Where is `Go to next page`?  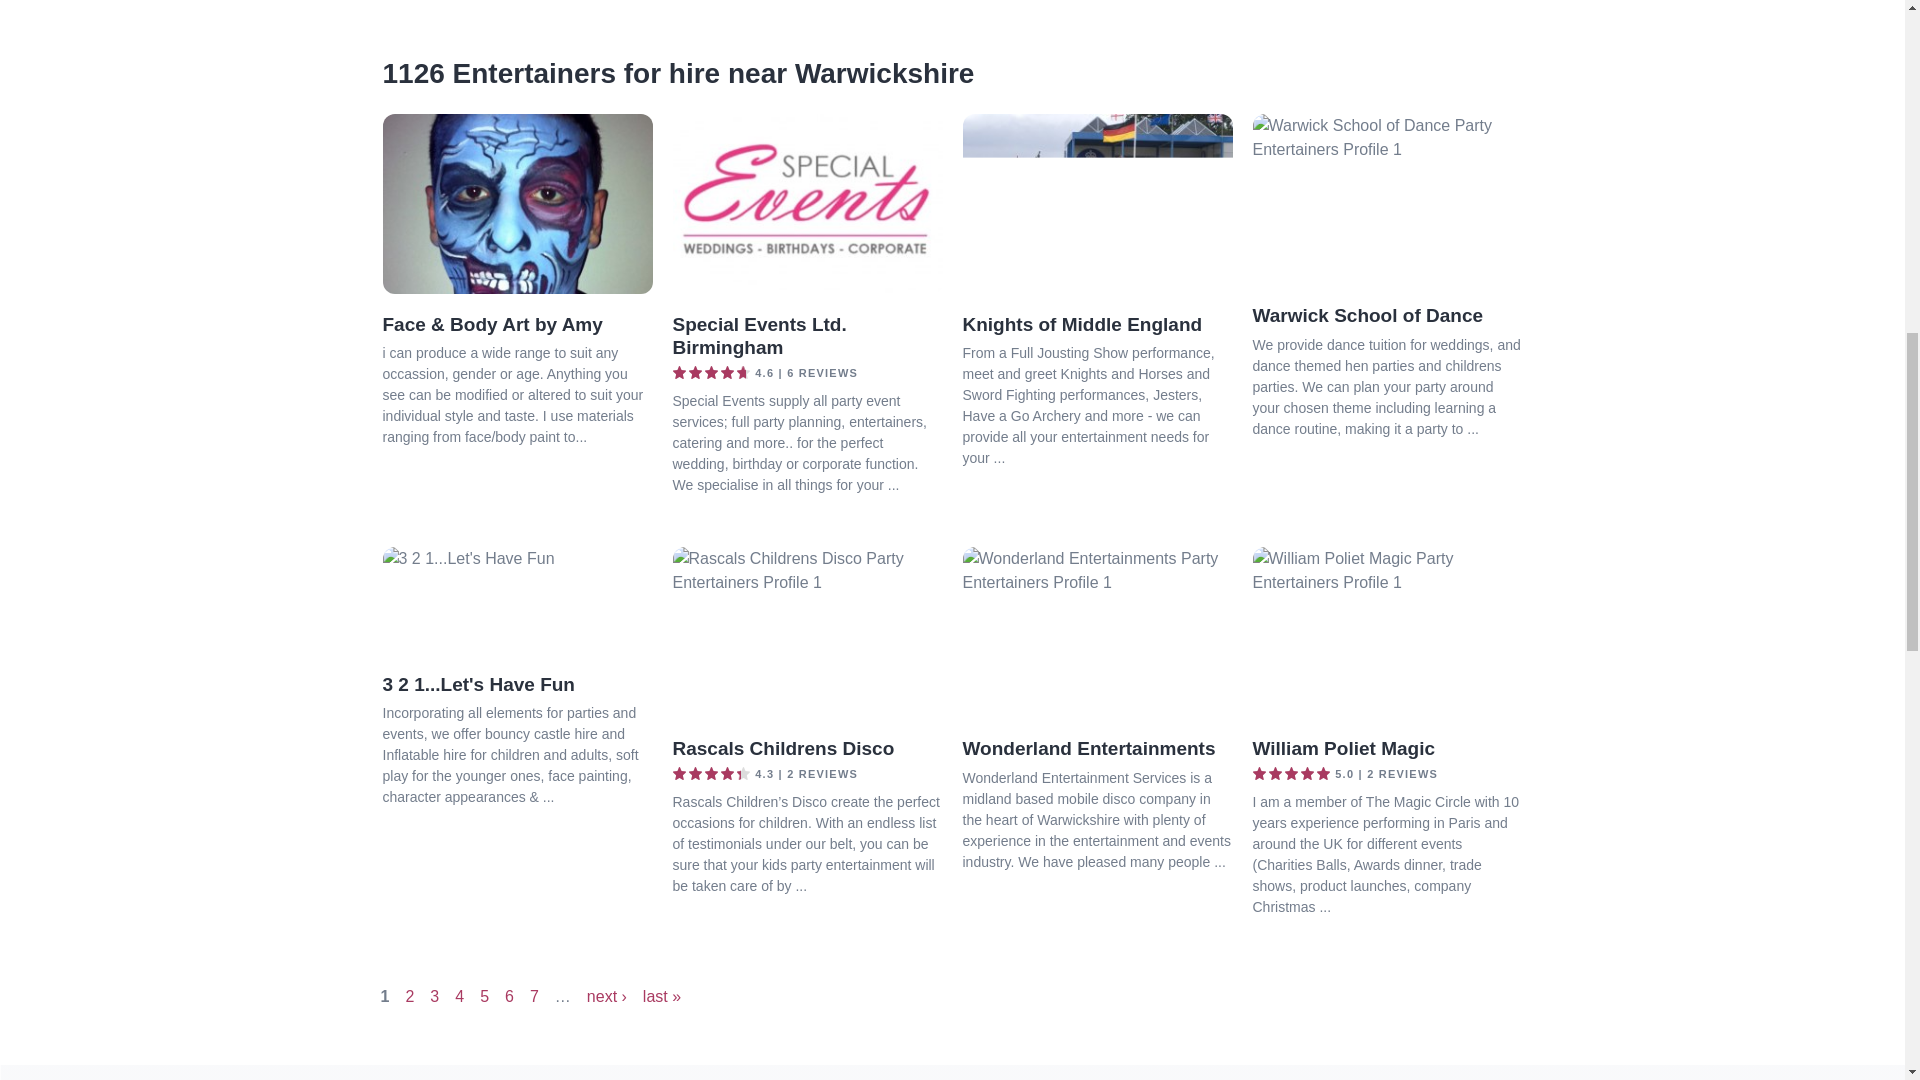
Go to next page is located at coordinates (607, 996).